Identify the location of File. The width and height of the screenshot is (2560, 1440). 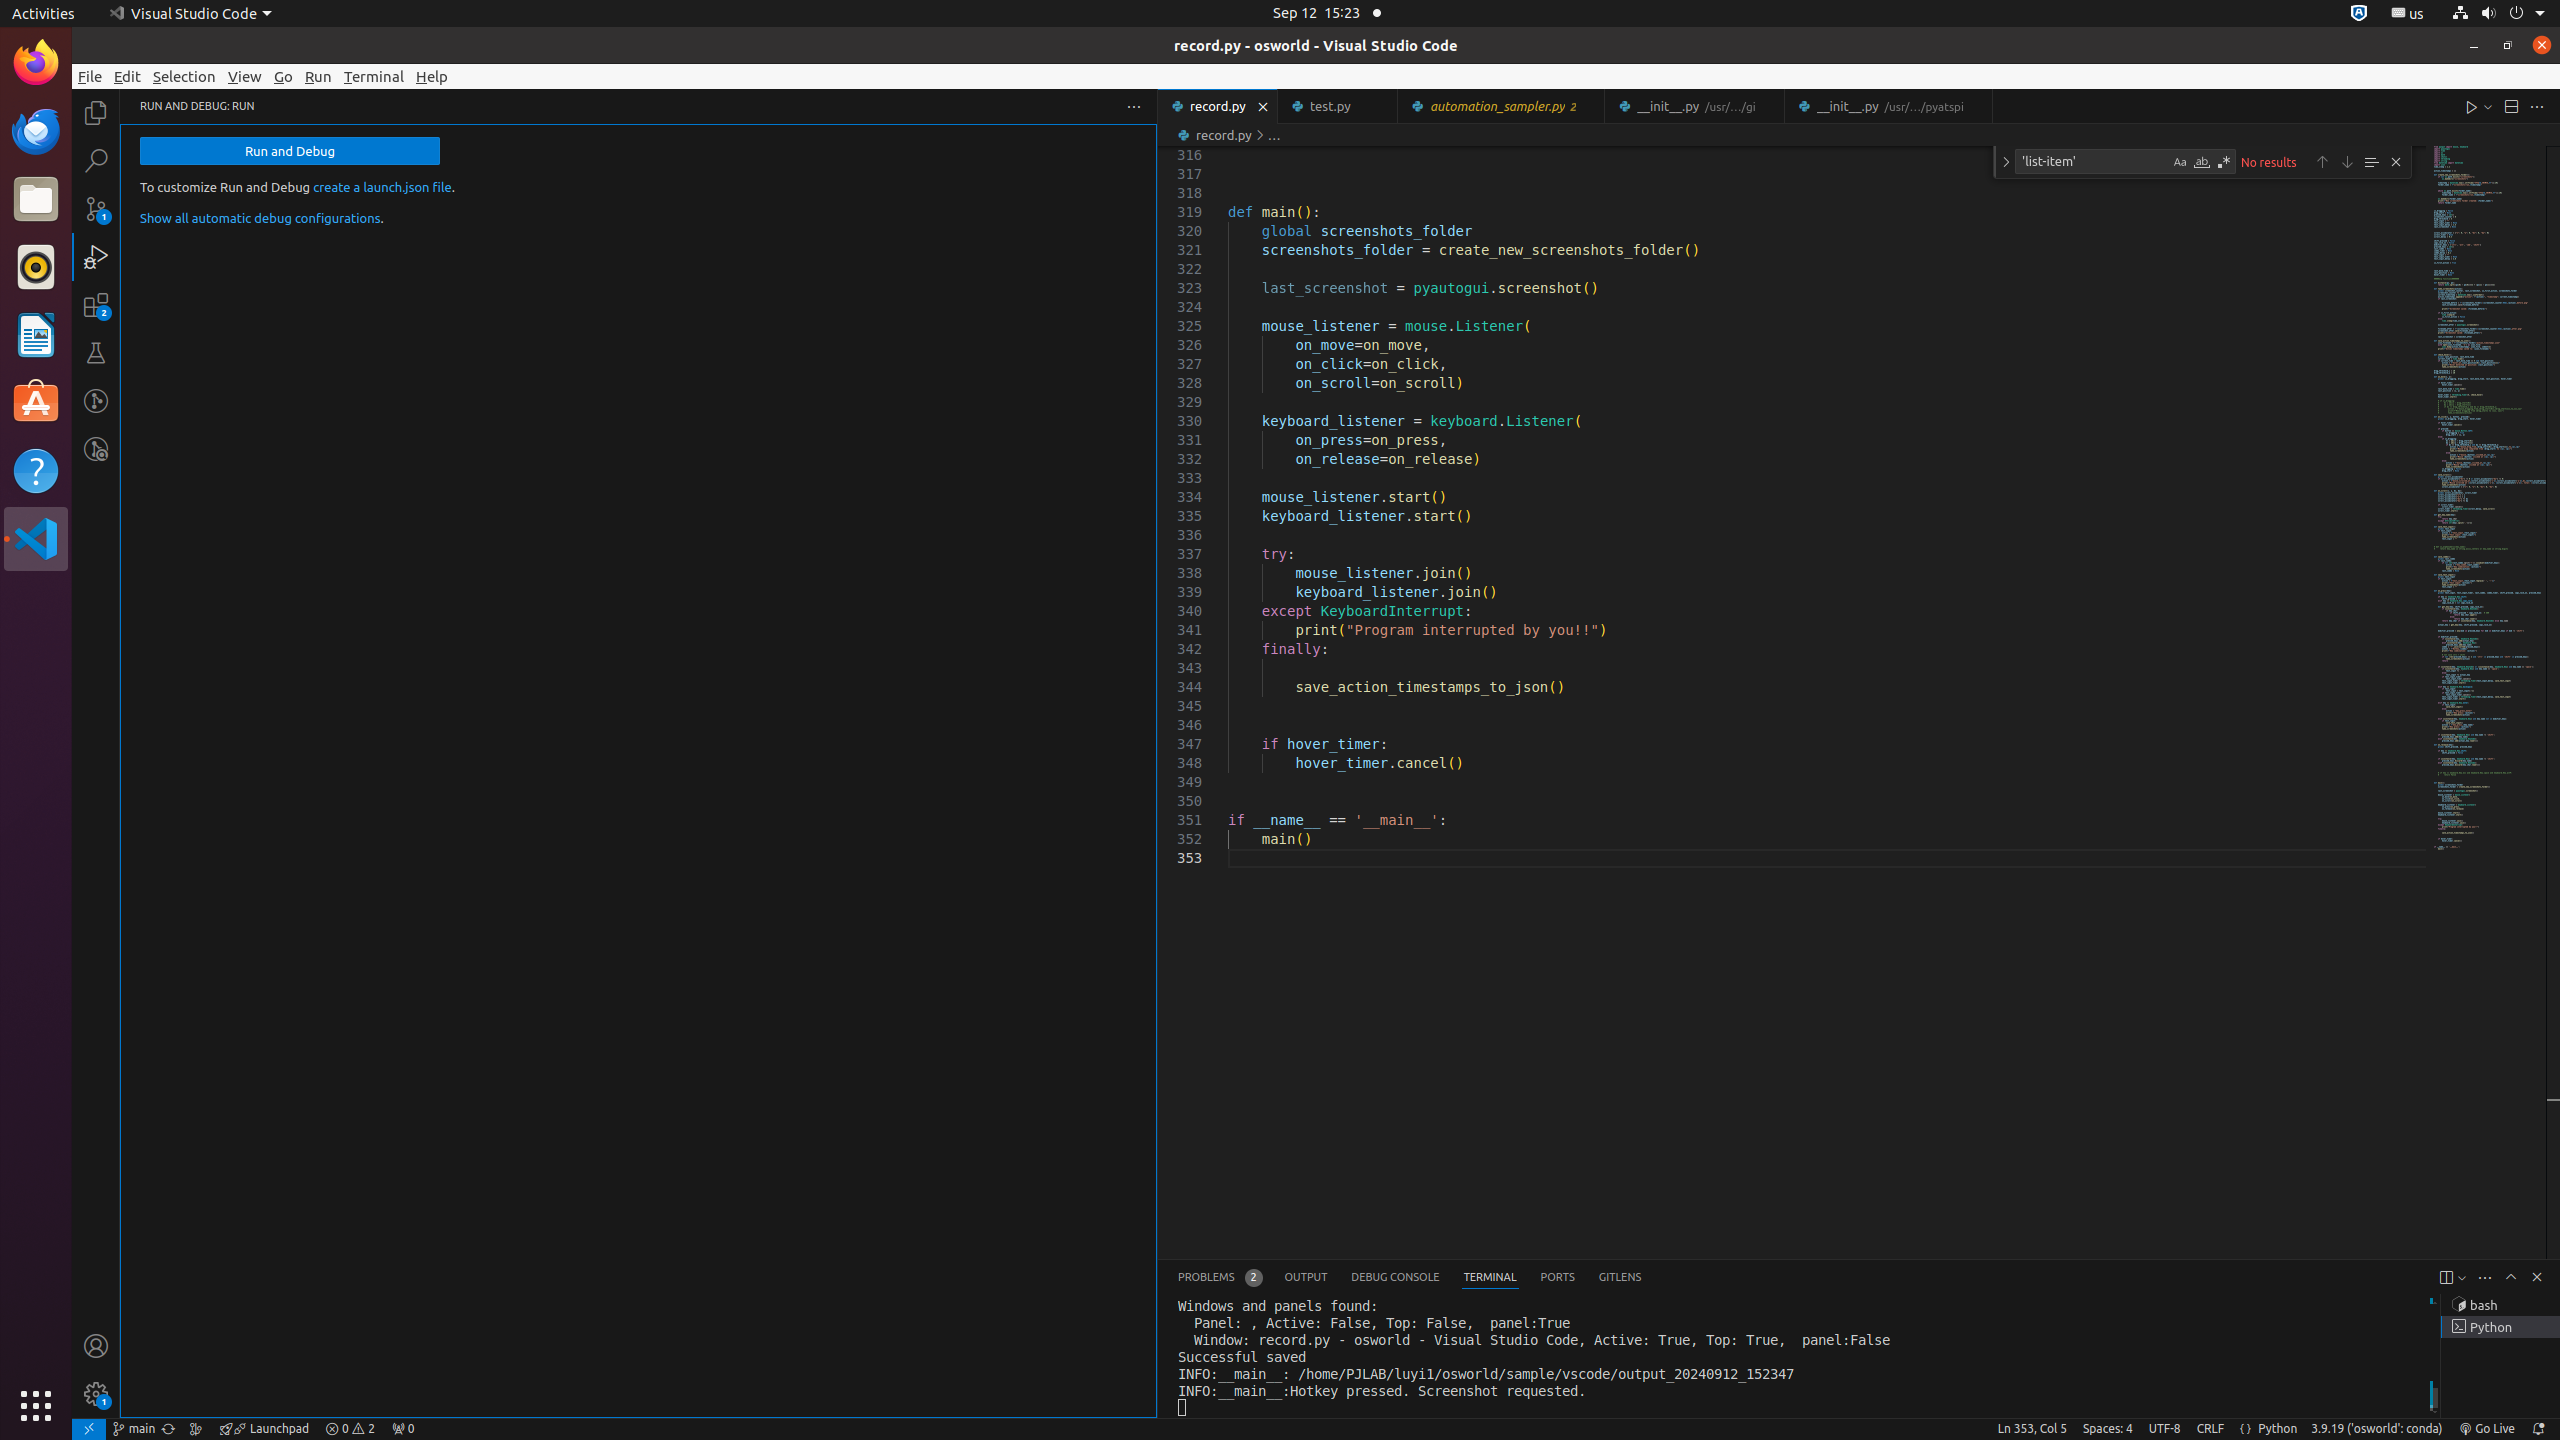
(90, 76).